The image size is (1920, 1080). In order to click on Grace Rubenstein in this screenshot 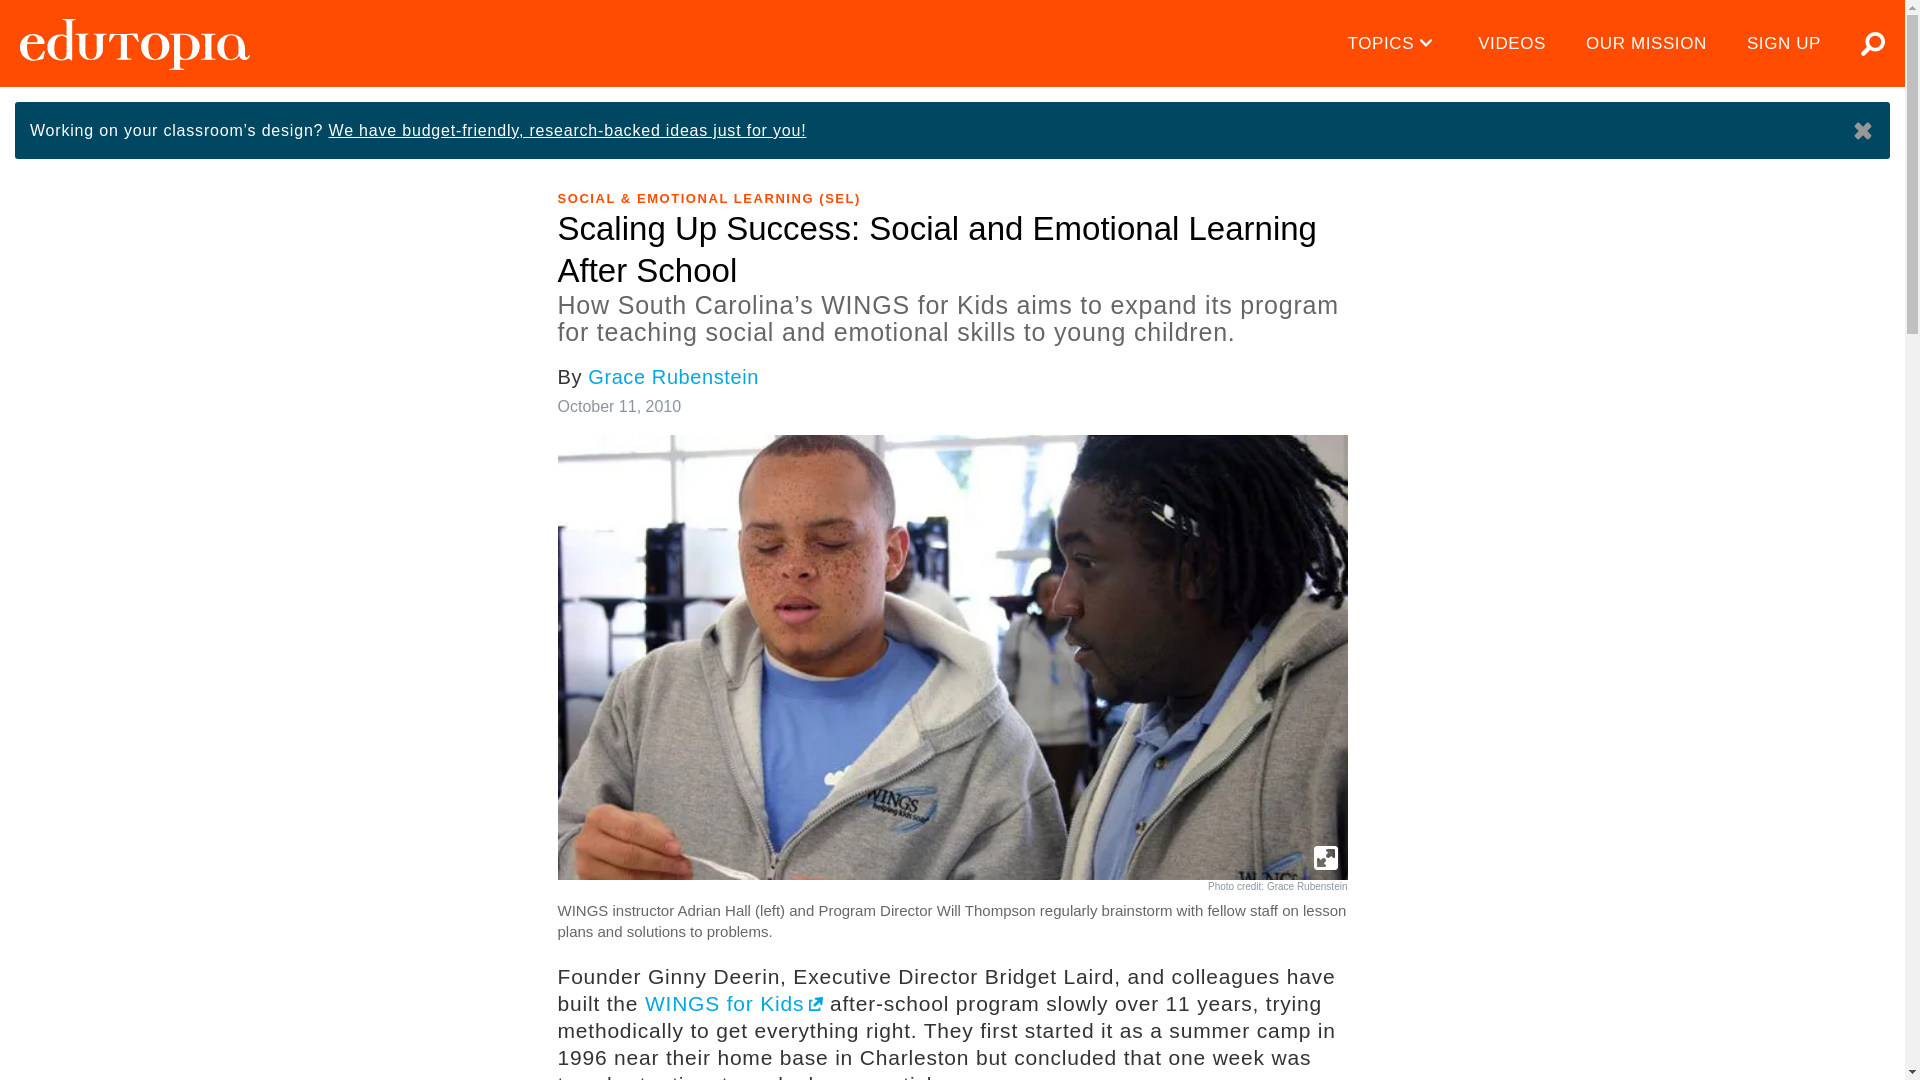, I will do `click(672, 376)`.